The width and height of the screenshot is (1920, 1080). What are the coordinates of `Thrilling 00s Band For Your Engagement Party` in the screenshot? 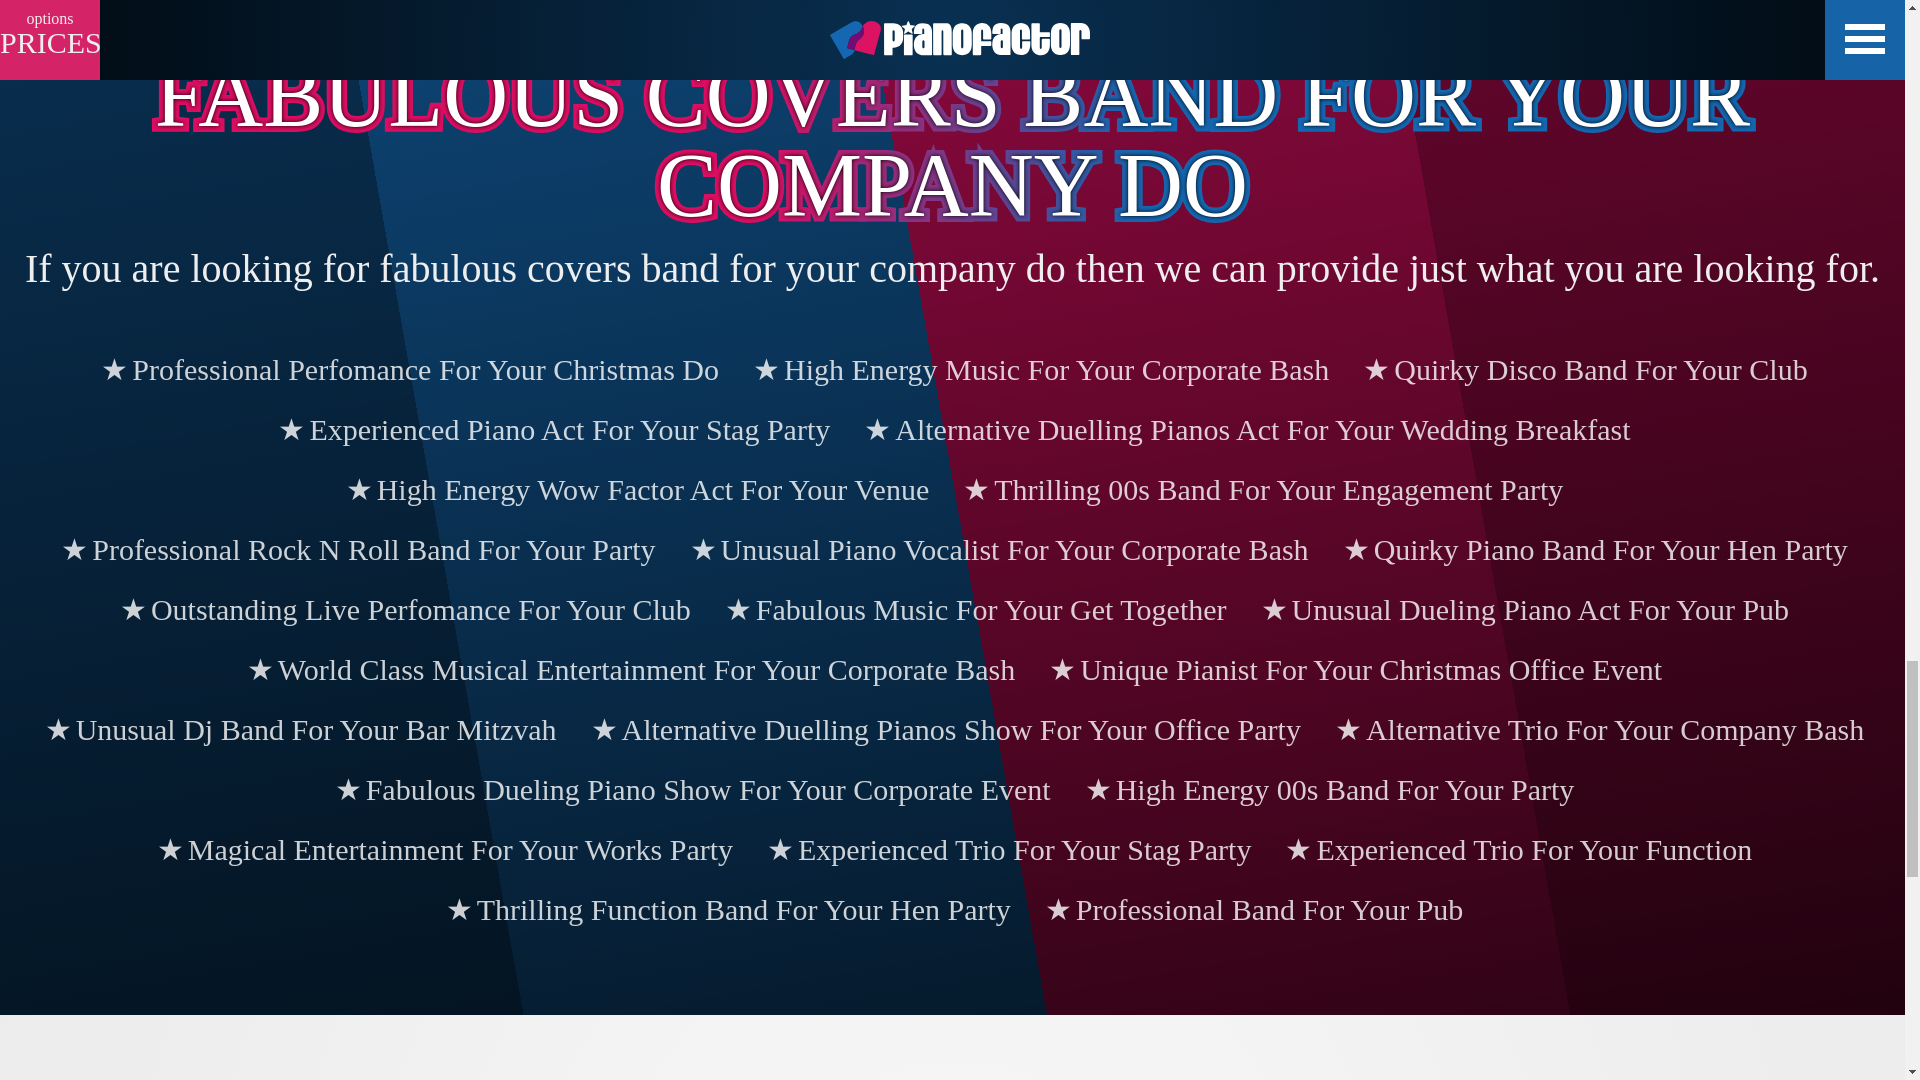 It's located at (1261, 490).